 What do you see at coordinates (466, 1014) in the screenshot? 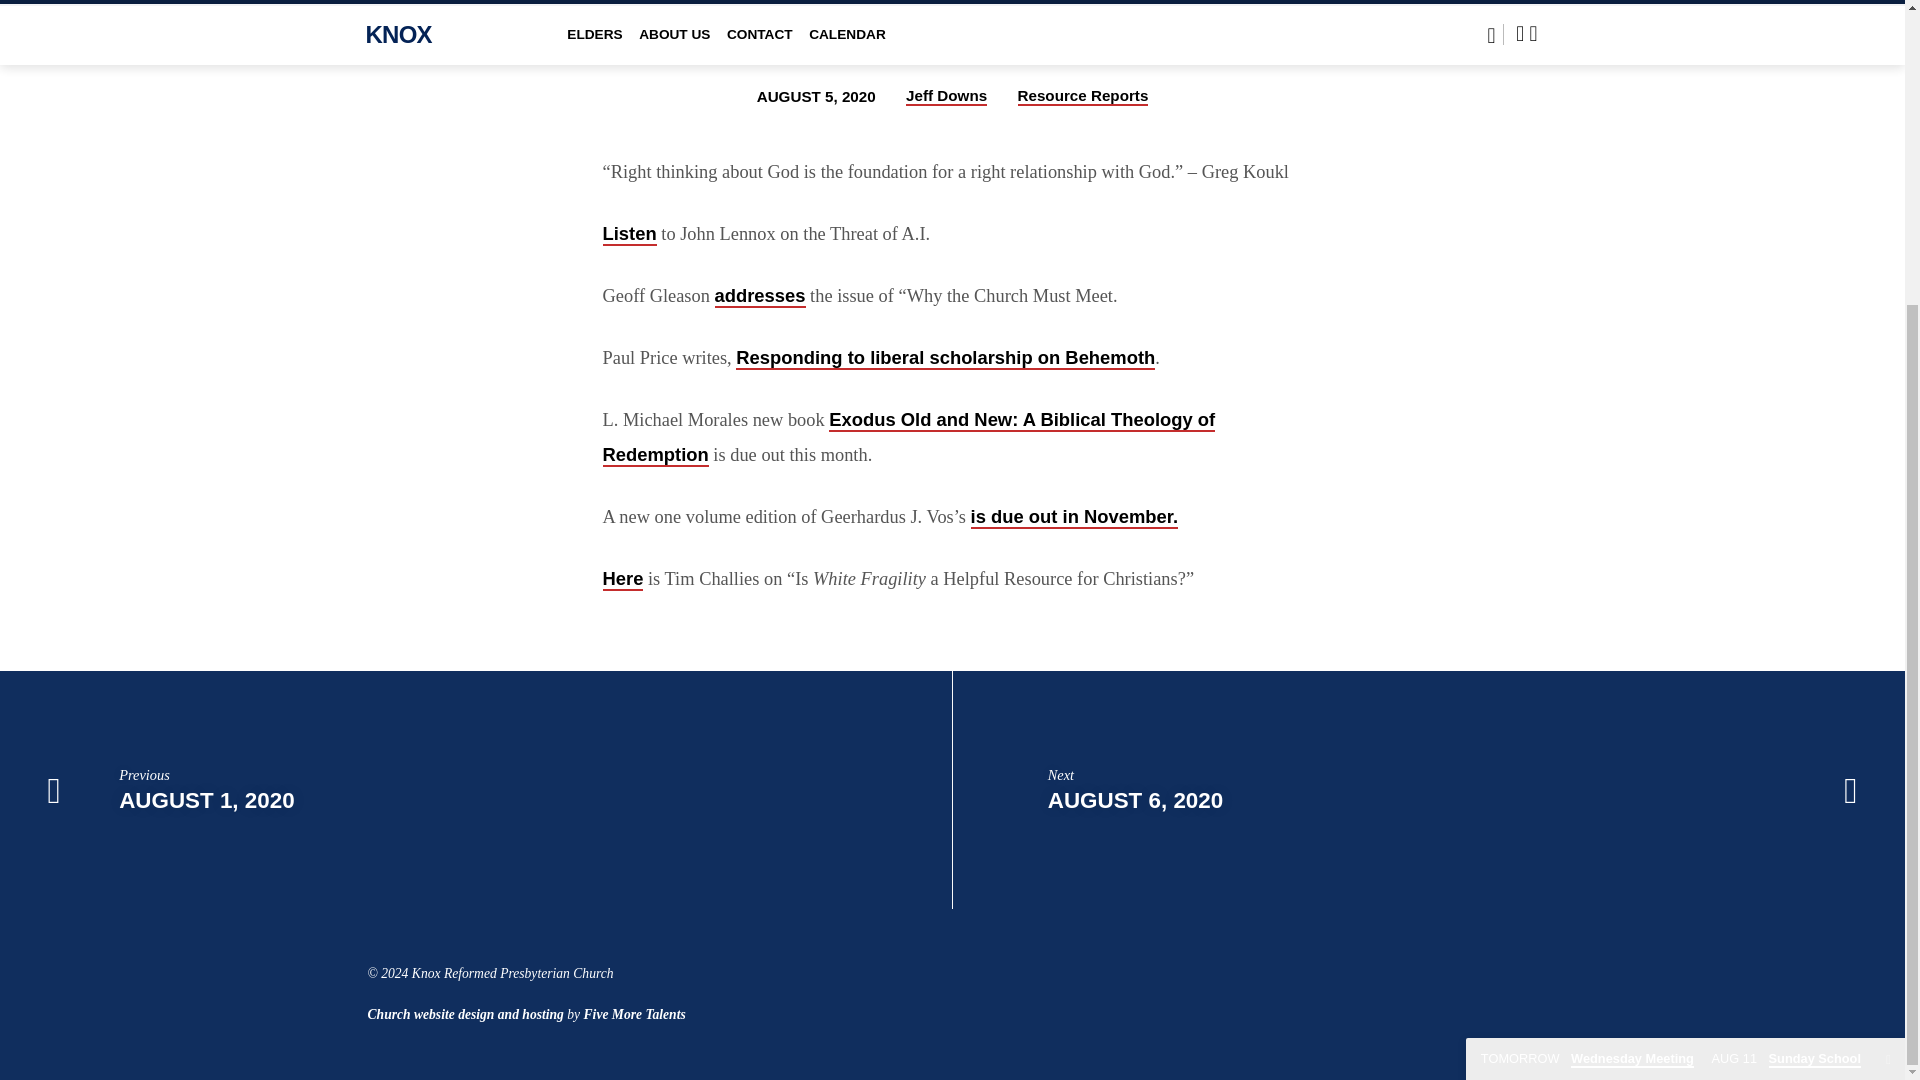
I see `Church website design and hosting` at bounding box center [466, 1014].